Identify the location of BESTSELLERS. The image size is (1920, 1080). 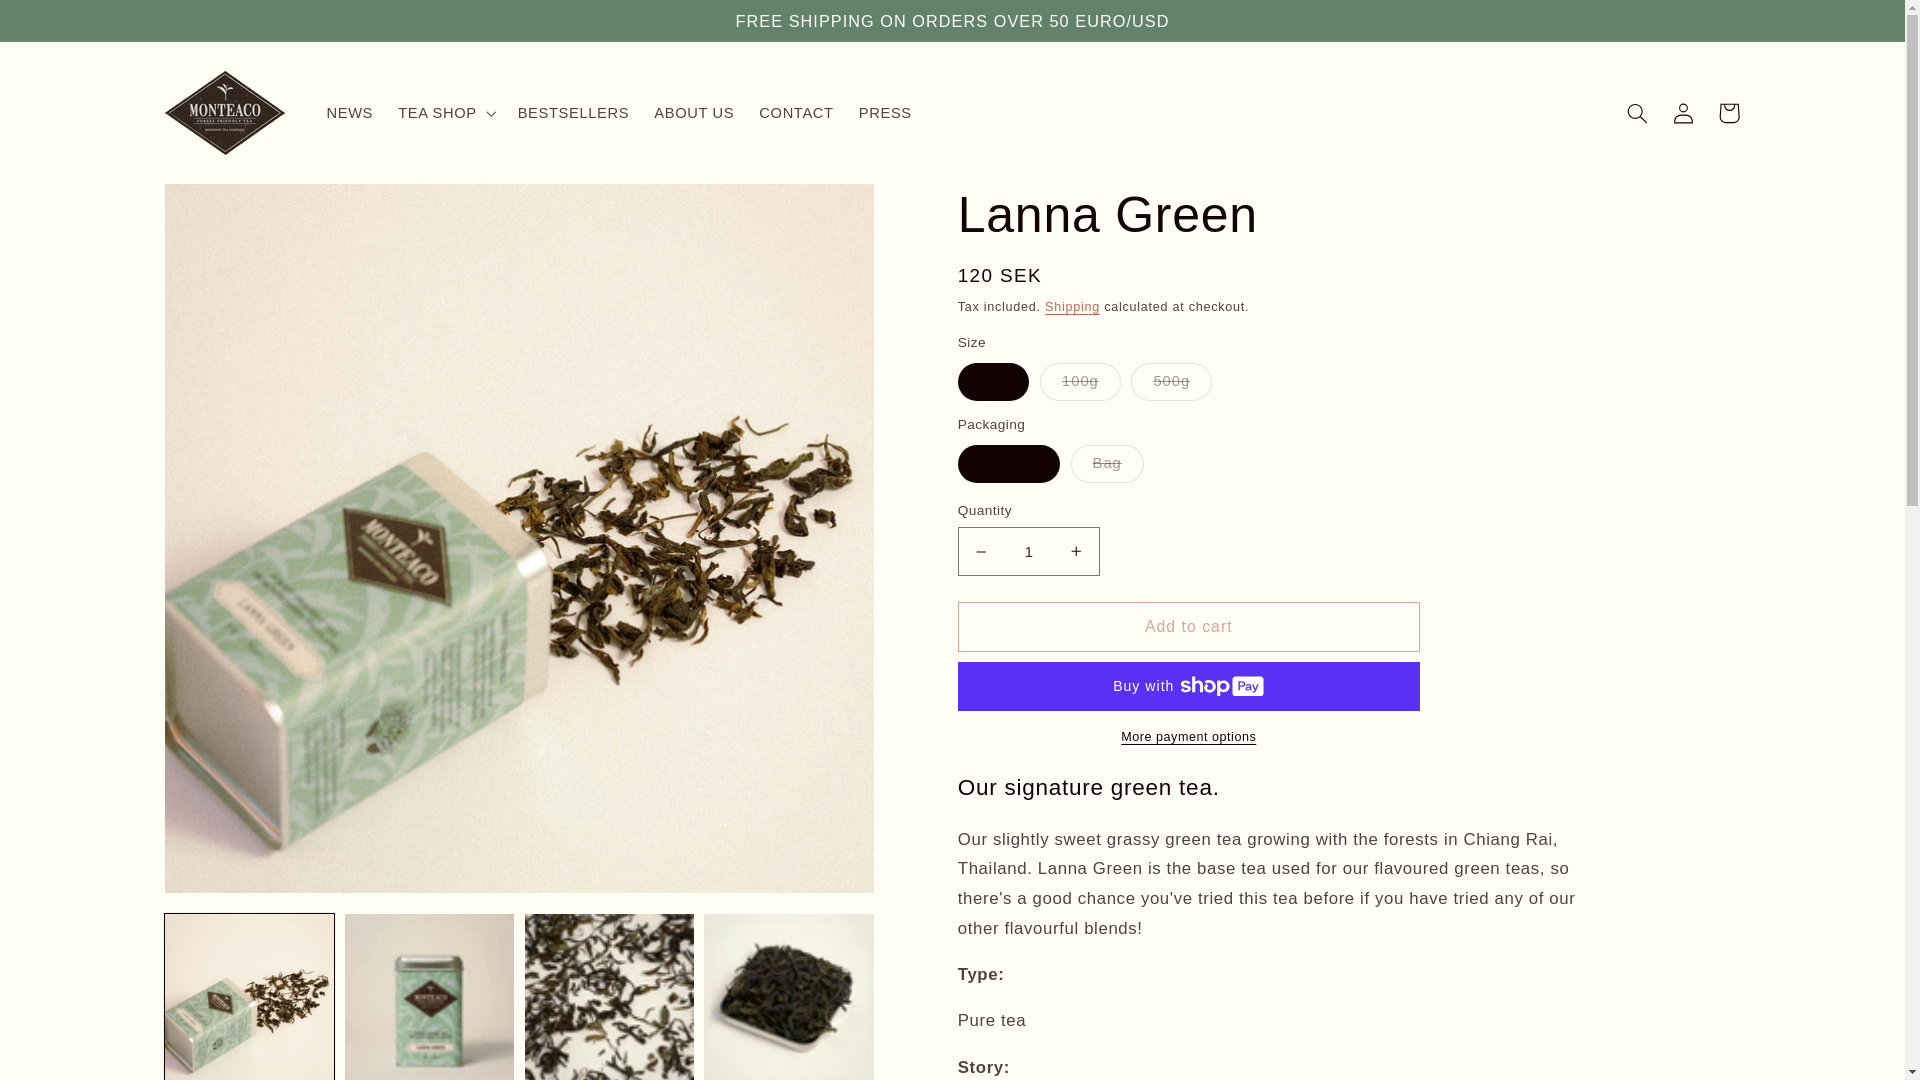
(572, 112).